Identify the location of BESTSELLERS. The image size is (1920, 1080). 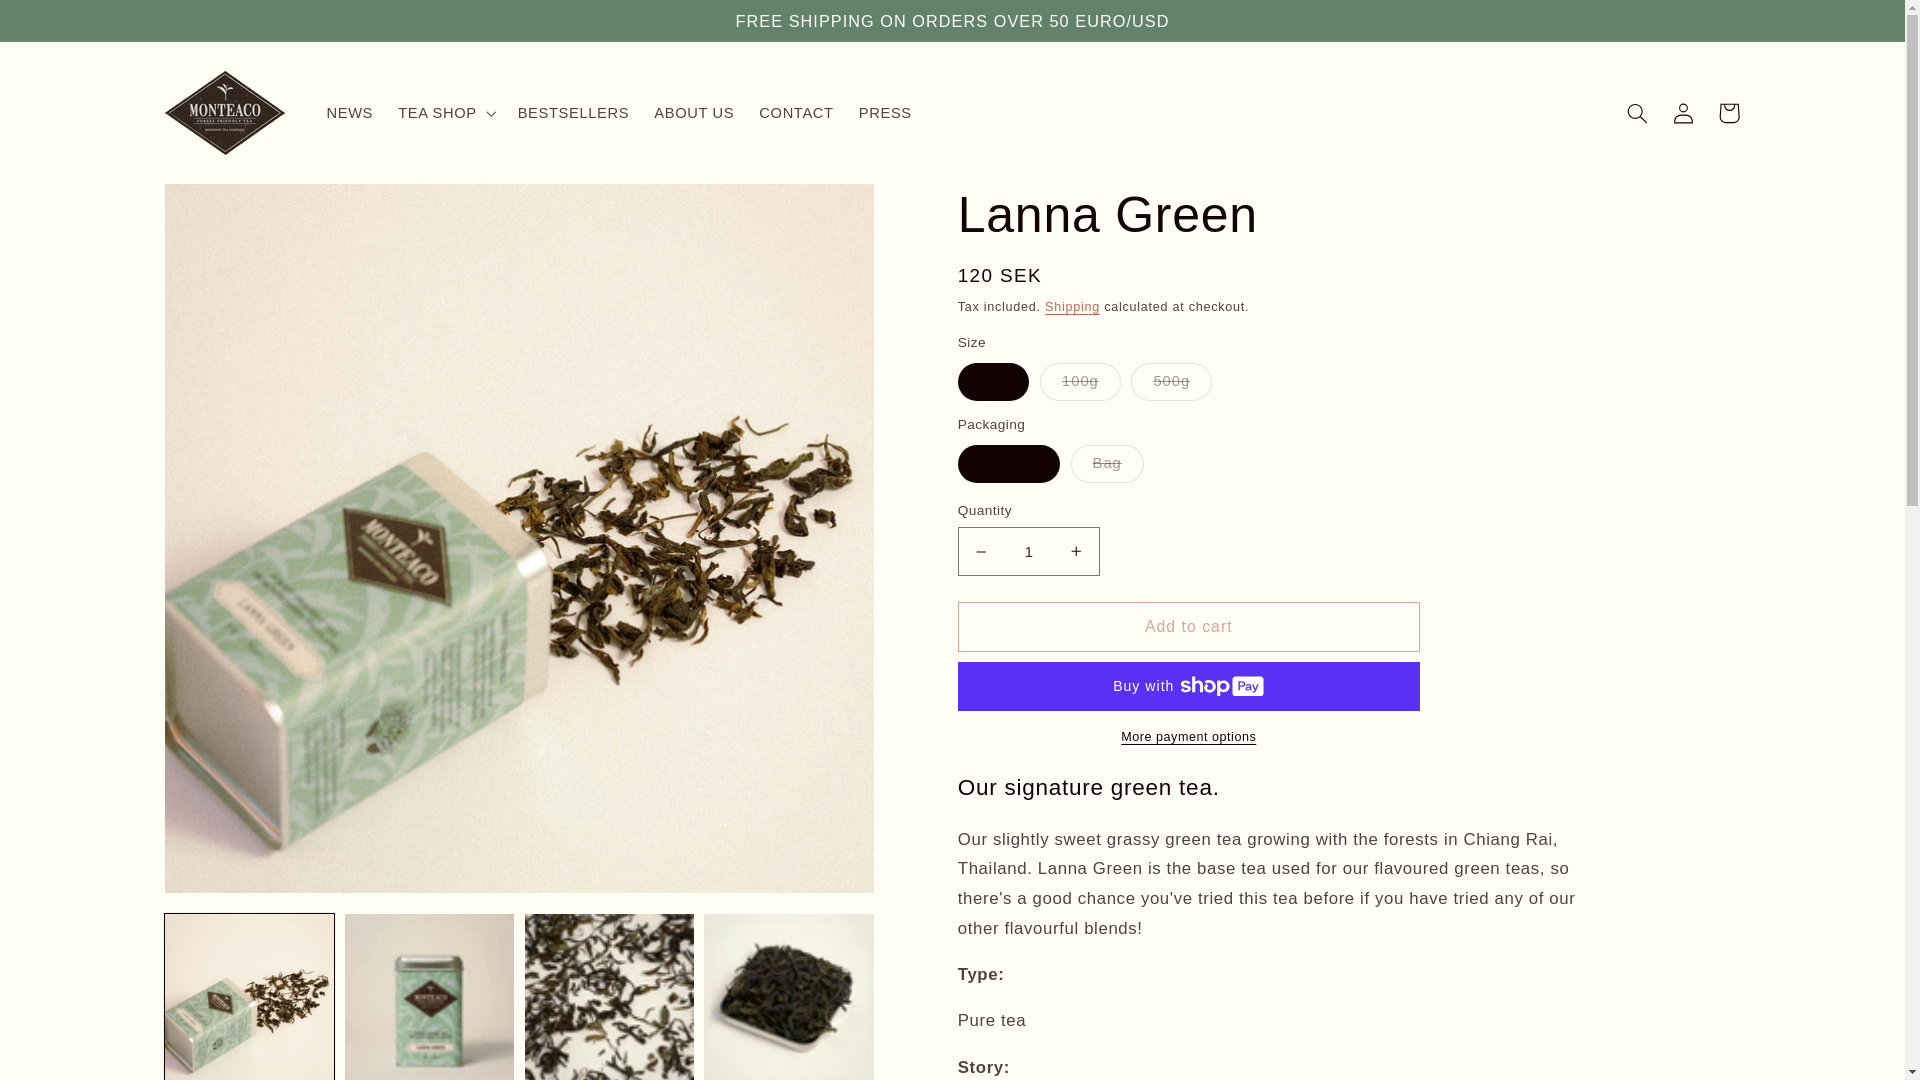
(572, 112).